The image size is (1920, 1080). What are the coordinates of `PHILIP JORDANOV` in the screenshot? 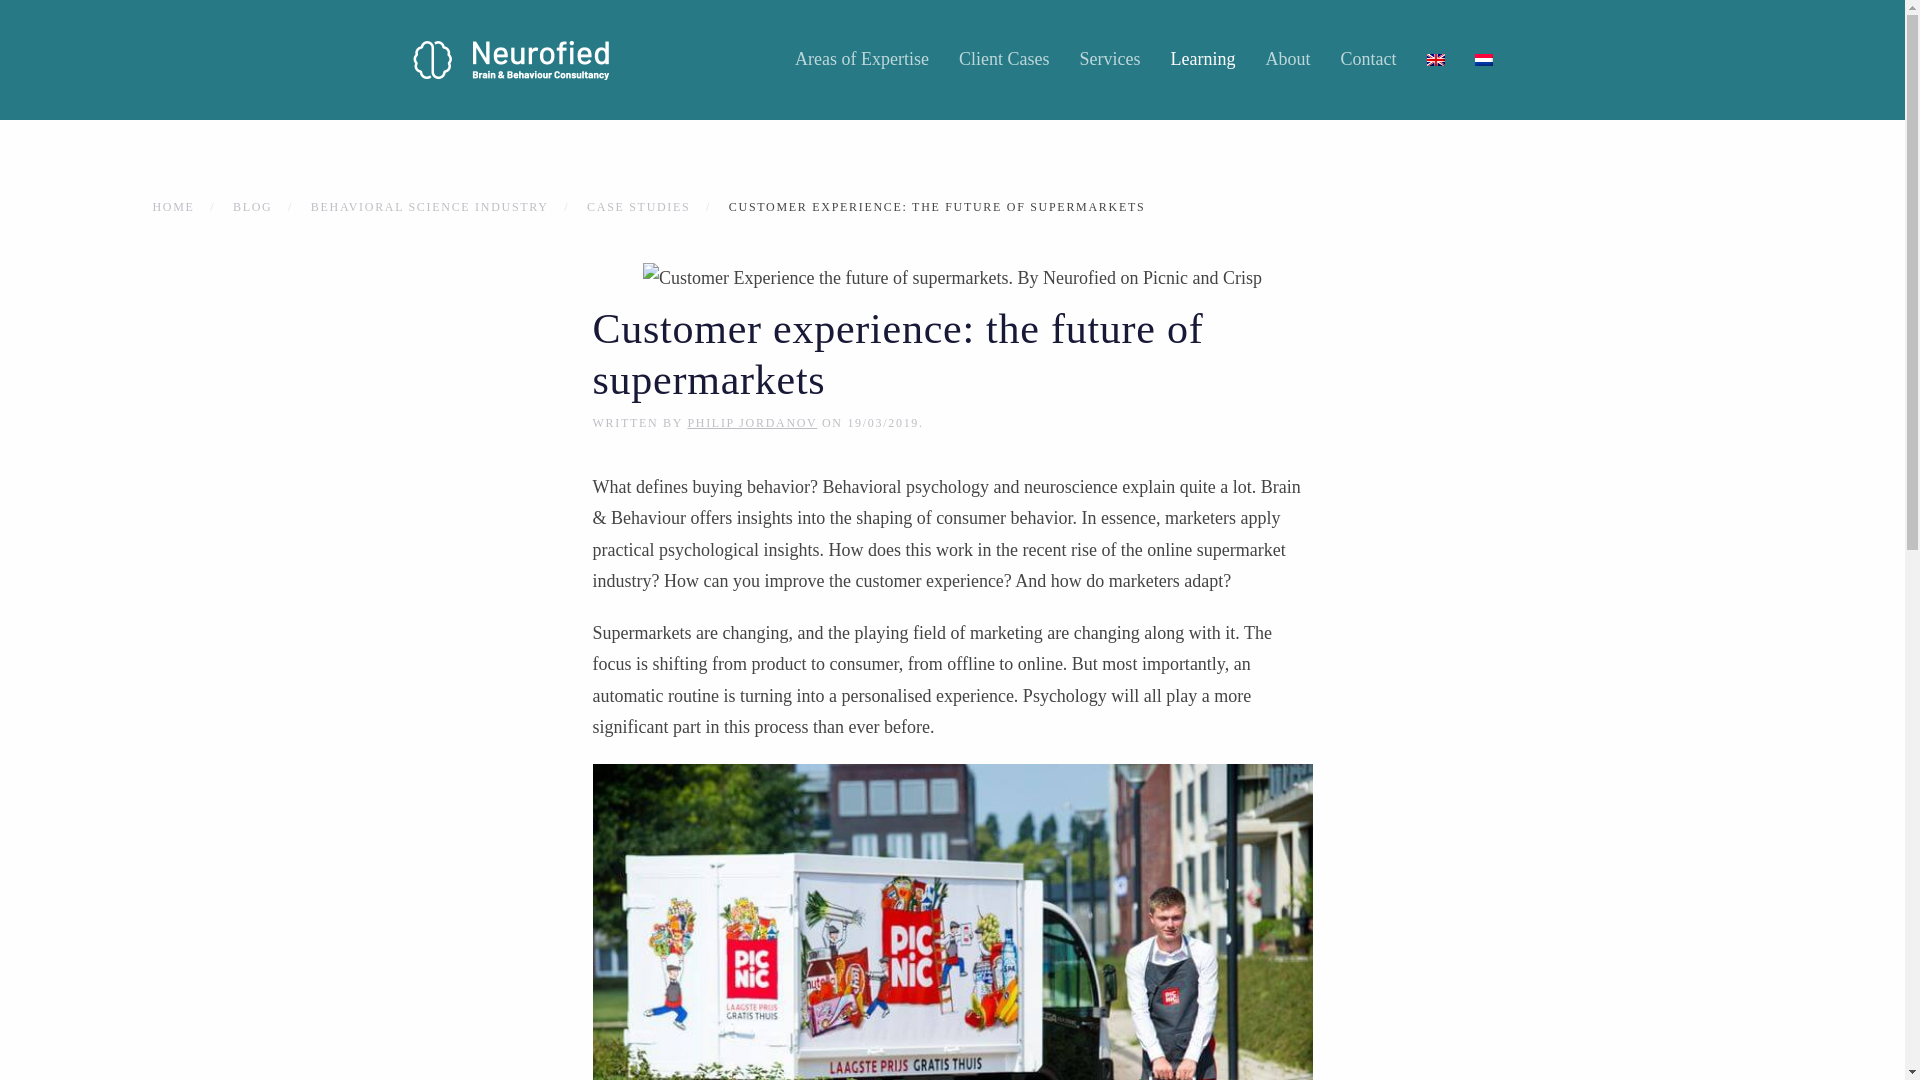 It's located at (752, 422).